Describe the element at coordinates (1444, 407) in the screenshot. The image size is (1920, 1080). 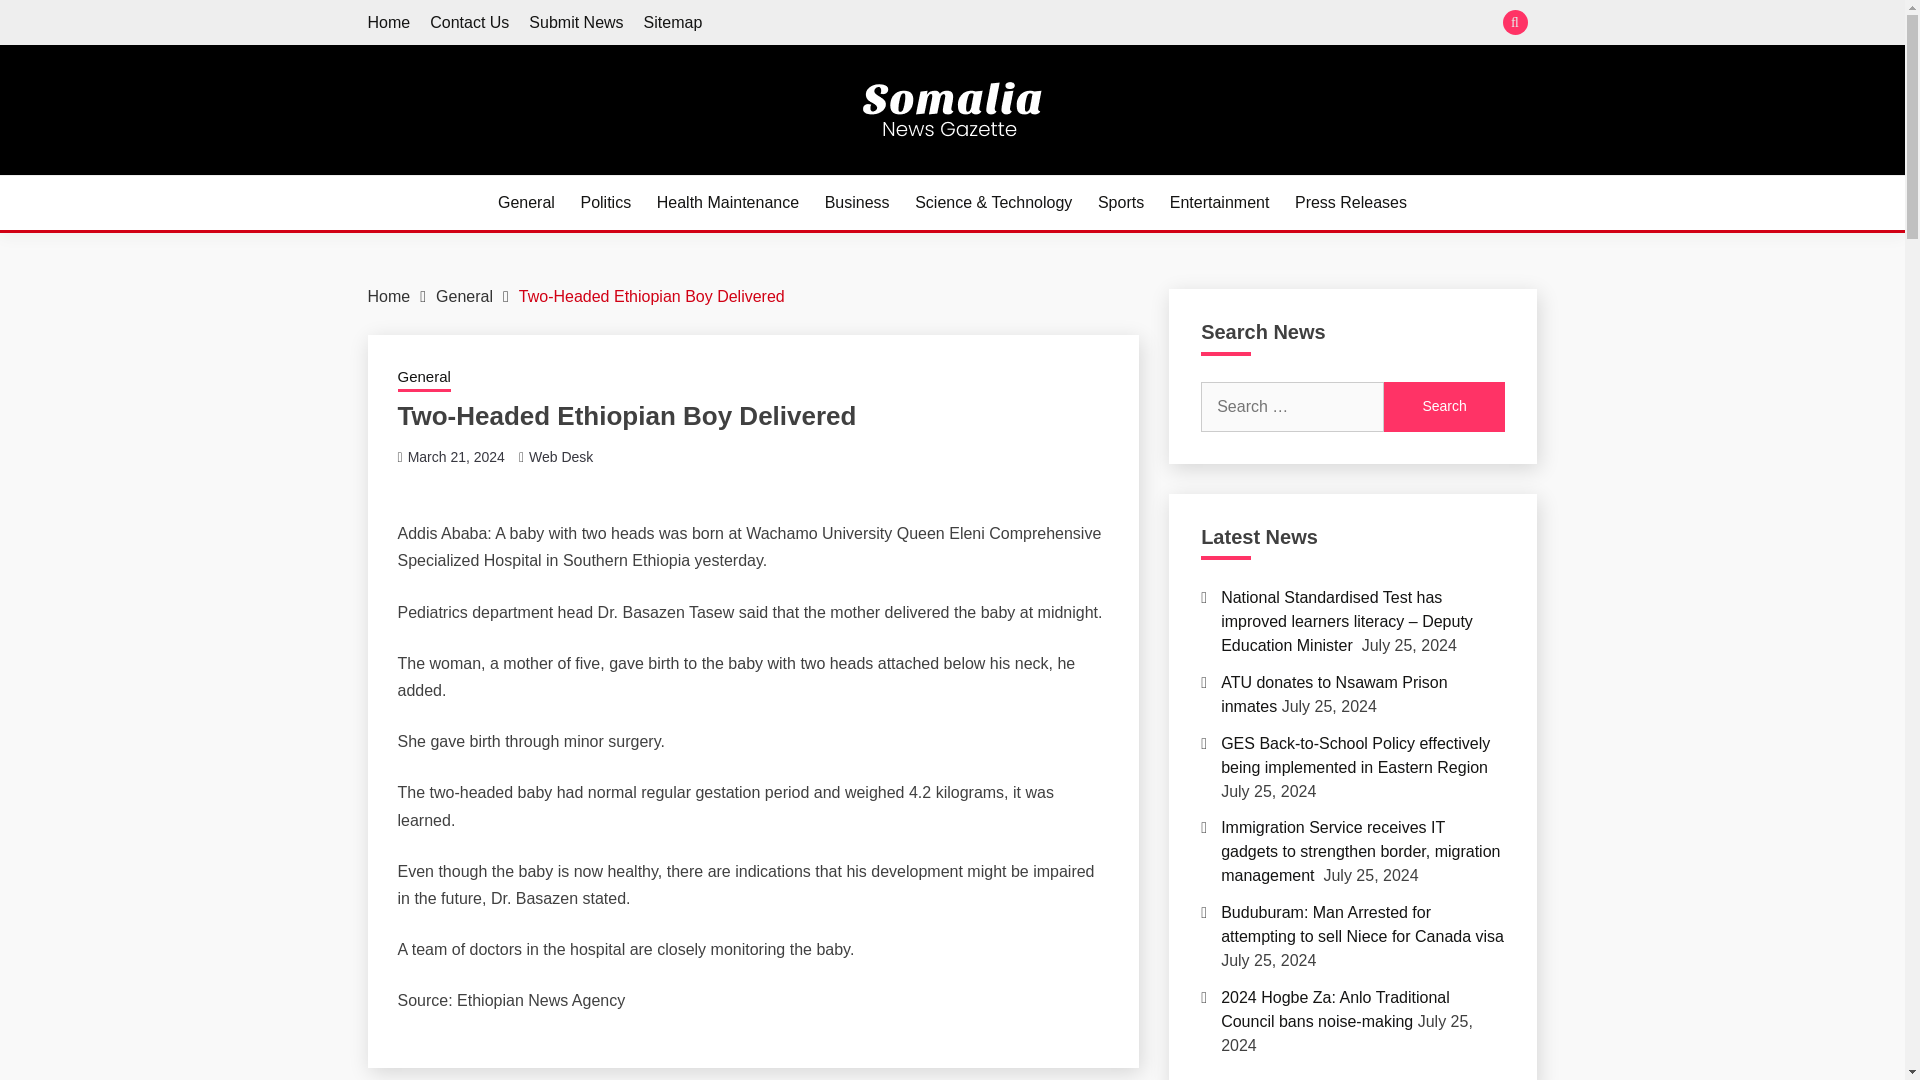
I see `Search` at that location.